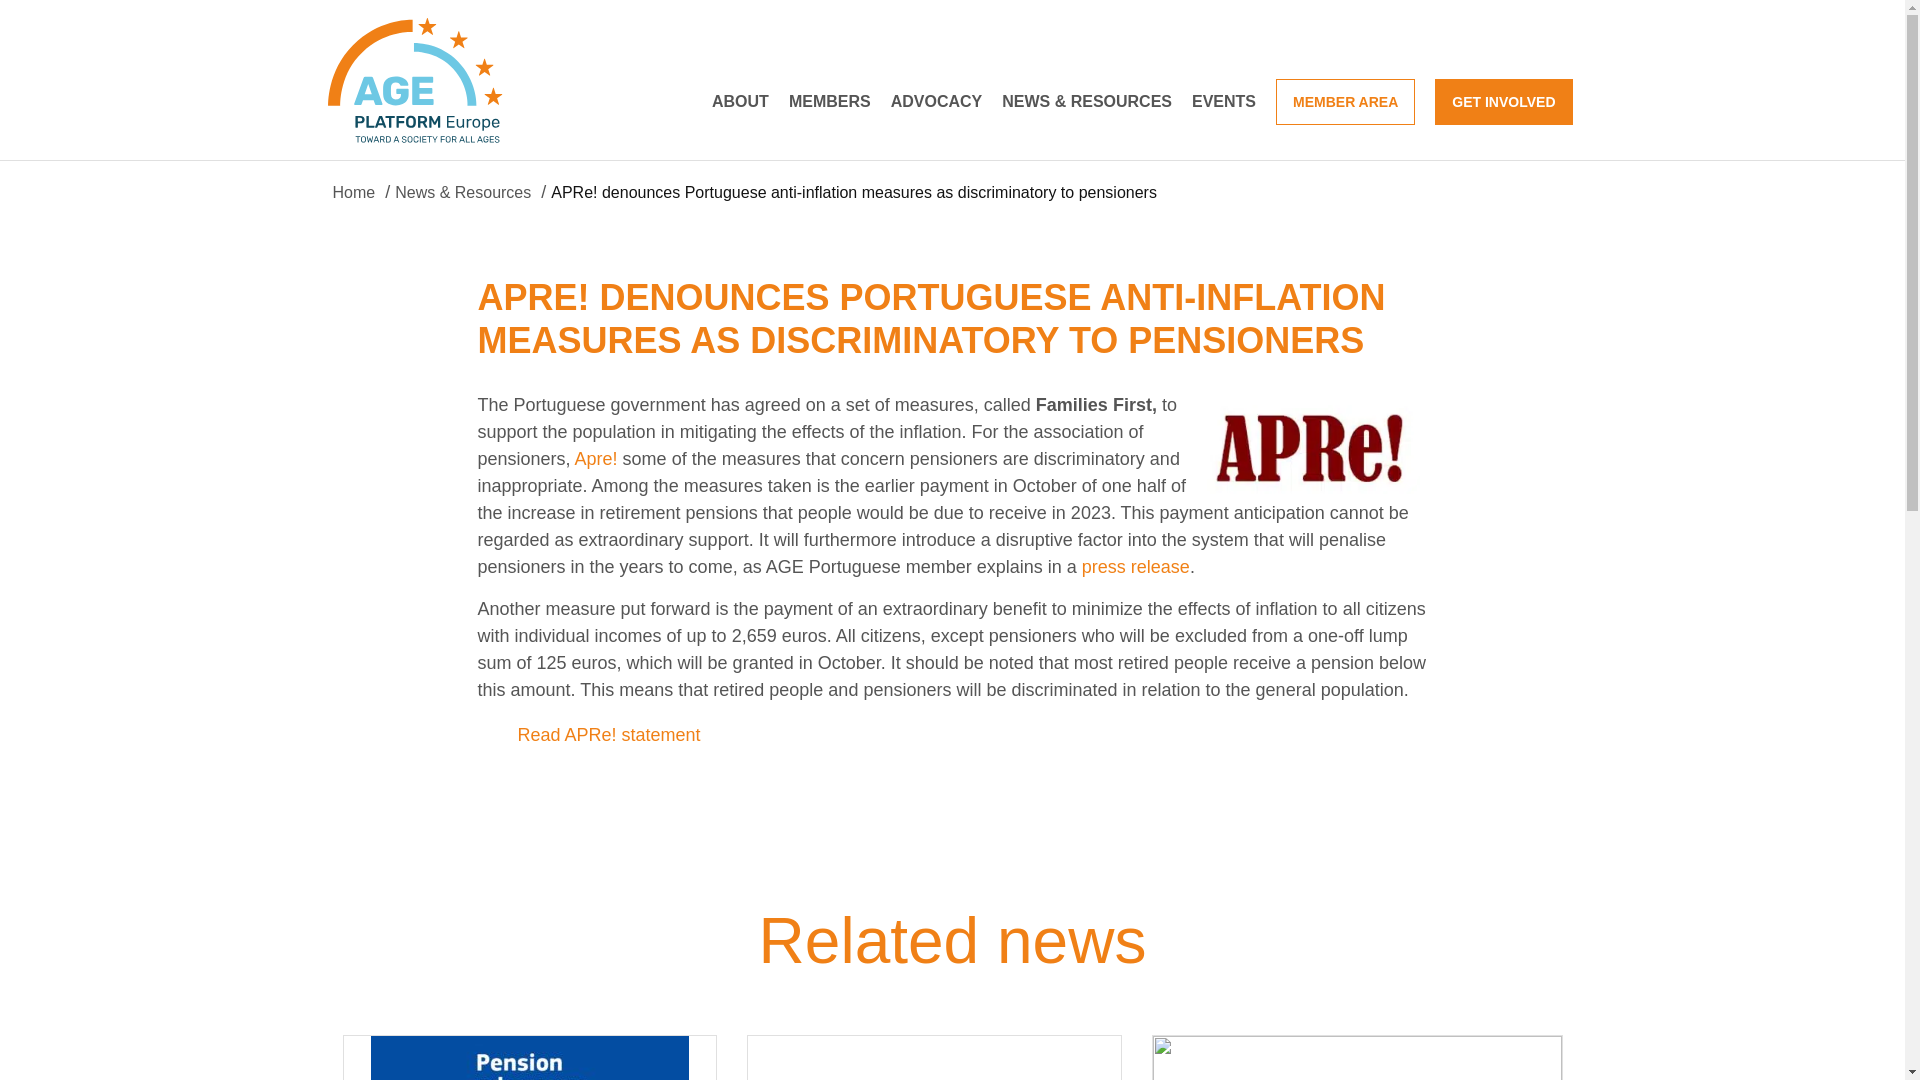  I want to click on Apre!, so click(596, 458).